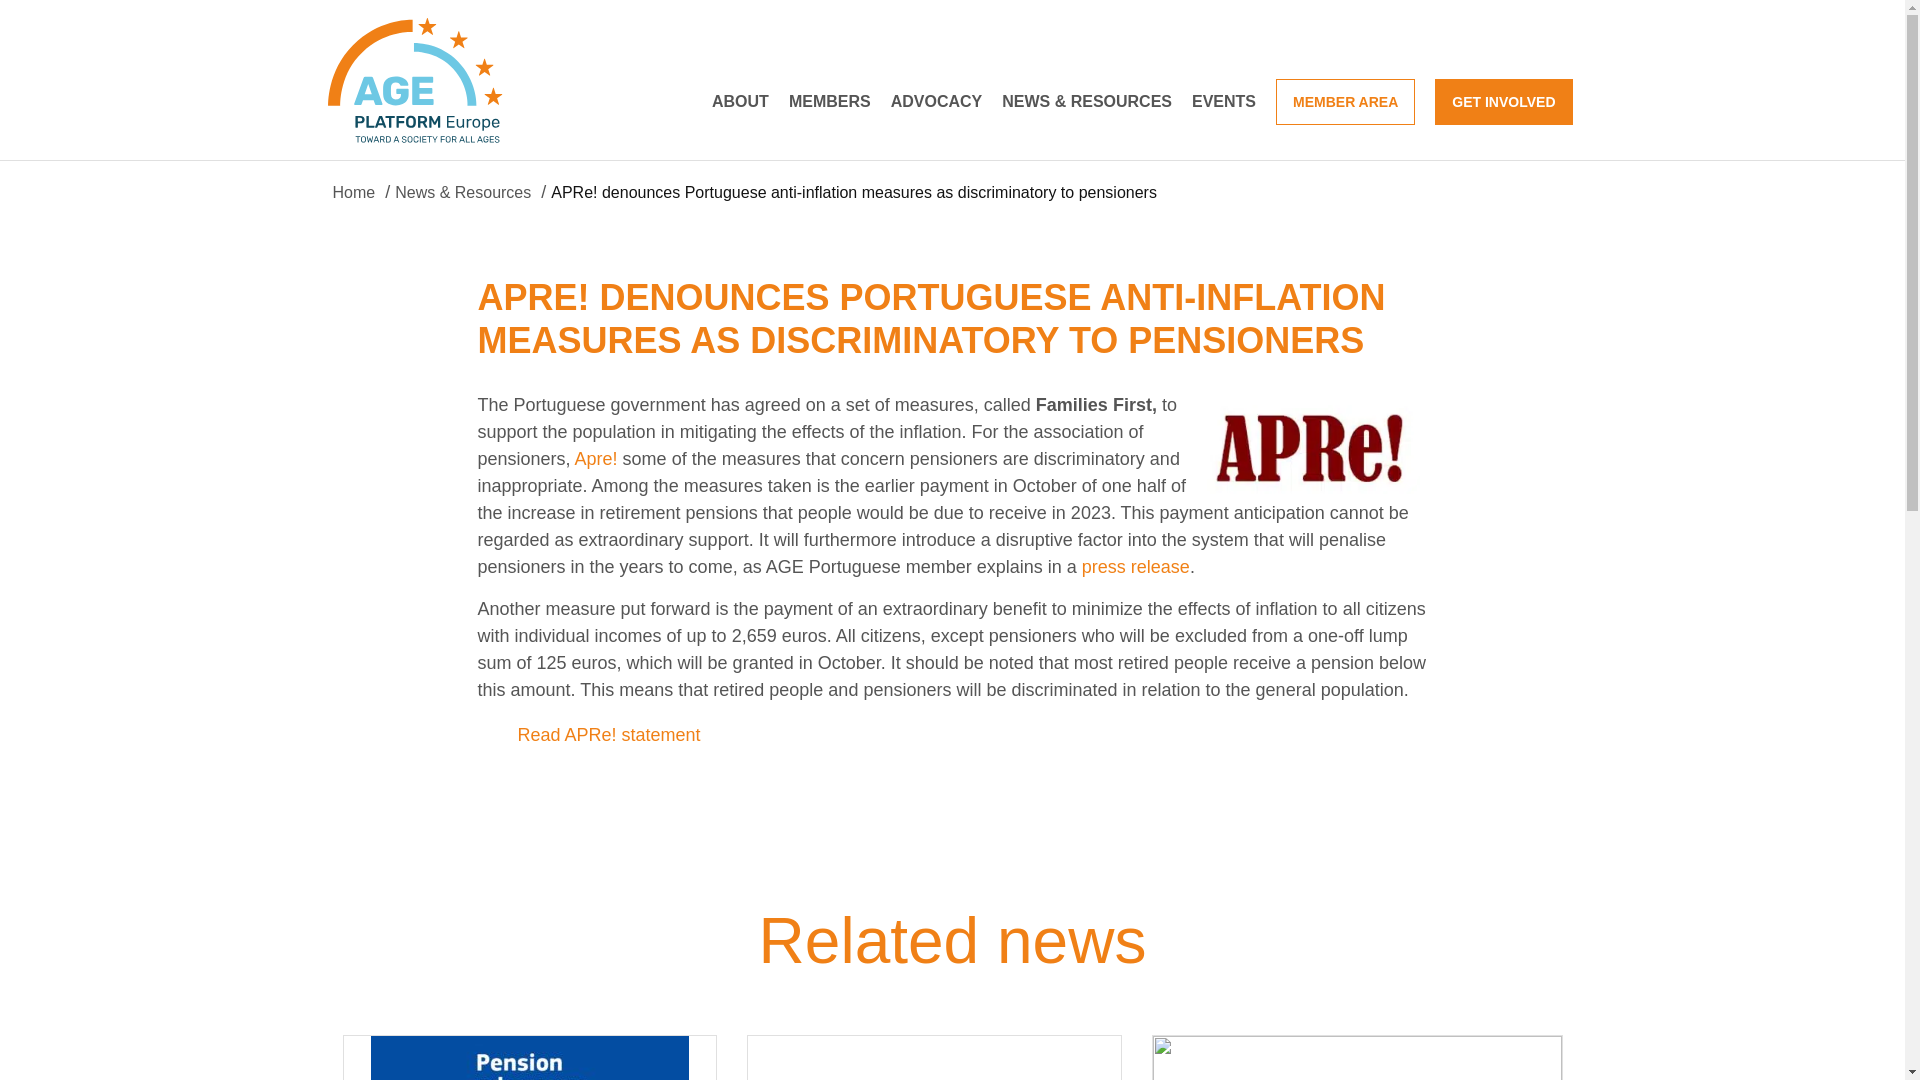  I want to click on Apre!, so click(596, 458).